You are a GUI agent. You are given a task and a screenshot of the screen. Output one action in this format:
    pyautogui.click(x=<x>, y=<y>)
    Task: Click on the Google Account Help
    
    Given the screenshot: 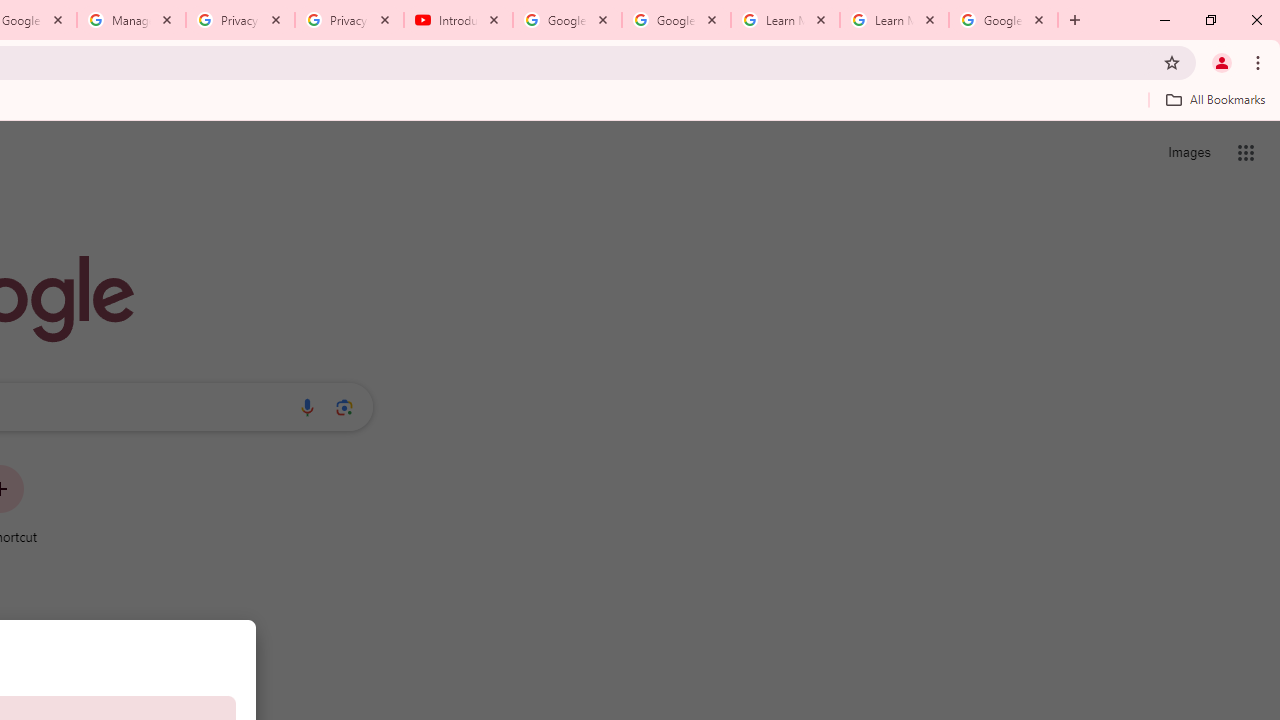 What is the action you would take?
    pyautogui.click(x=676, y=20)
    